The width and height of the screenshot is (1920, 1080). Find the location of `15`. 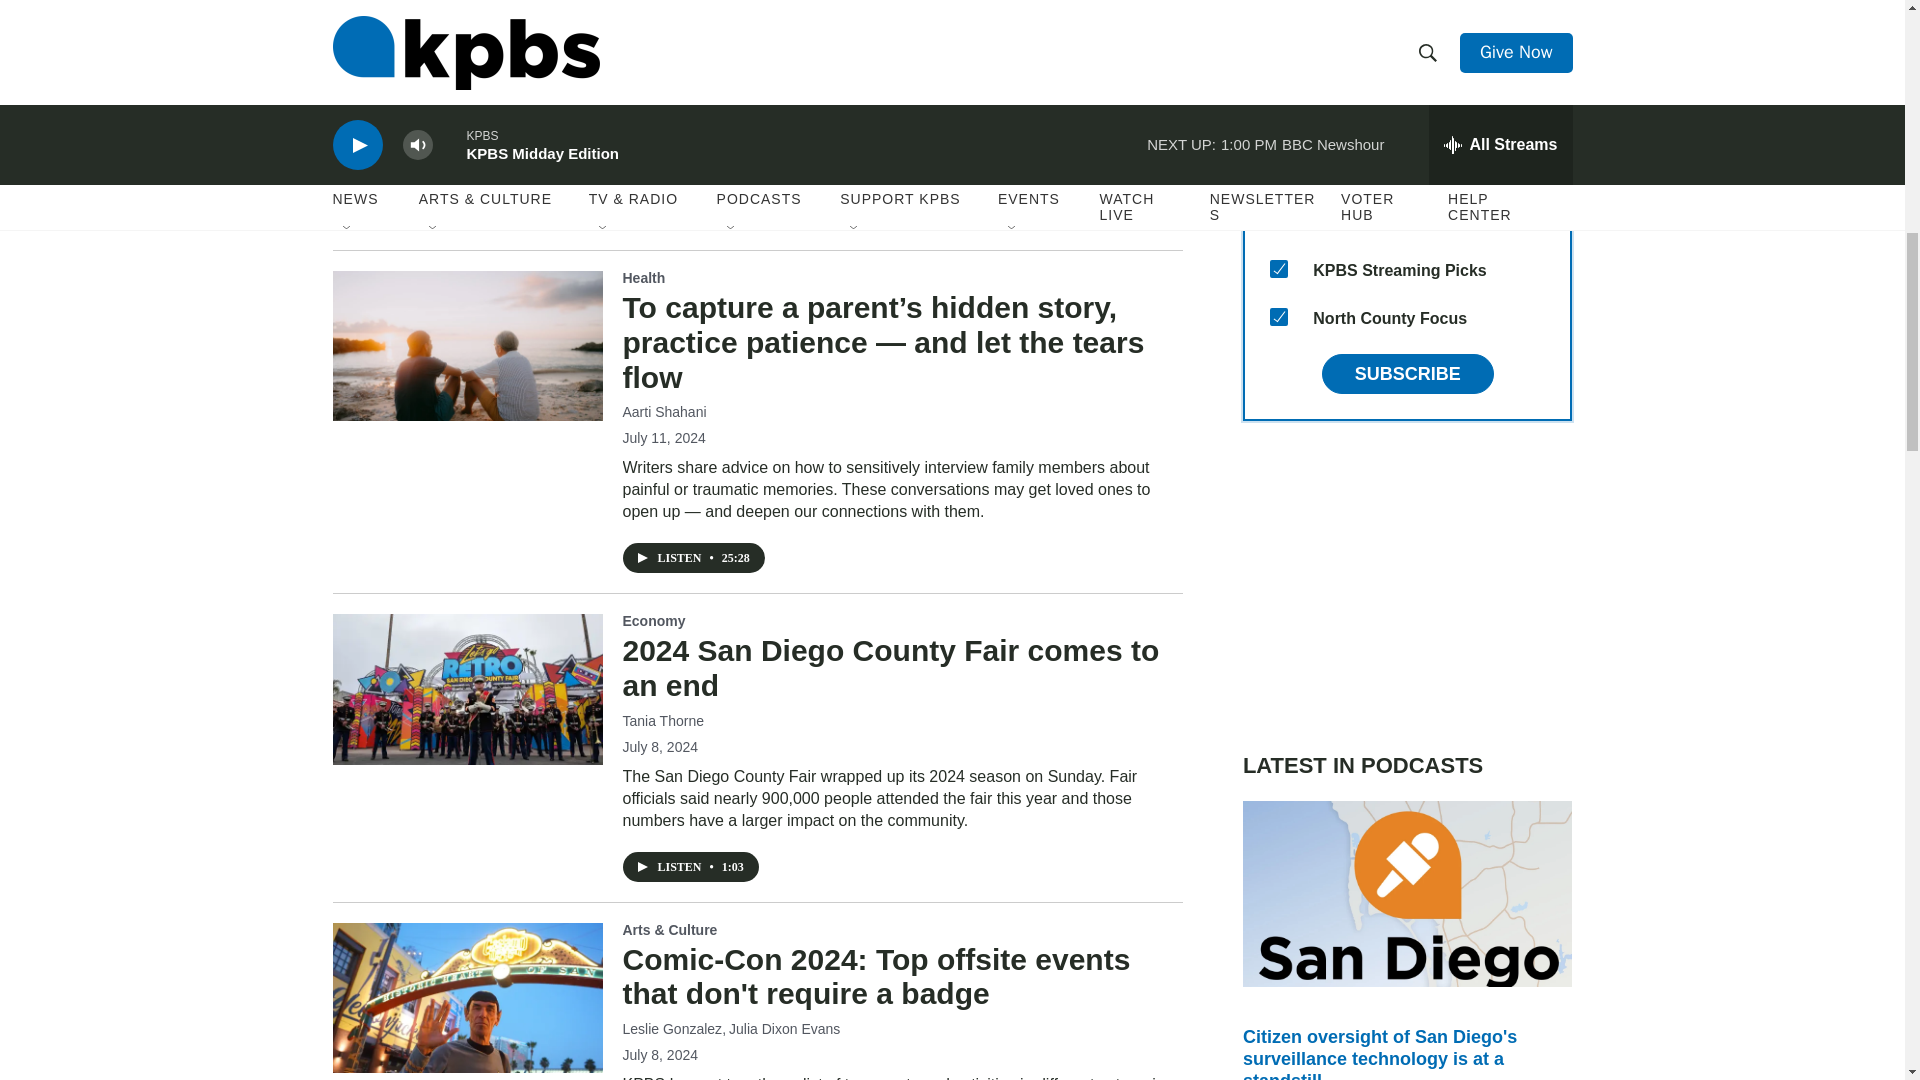

15 is located at coordinates (1278, 316).